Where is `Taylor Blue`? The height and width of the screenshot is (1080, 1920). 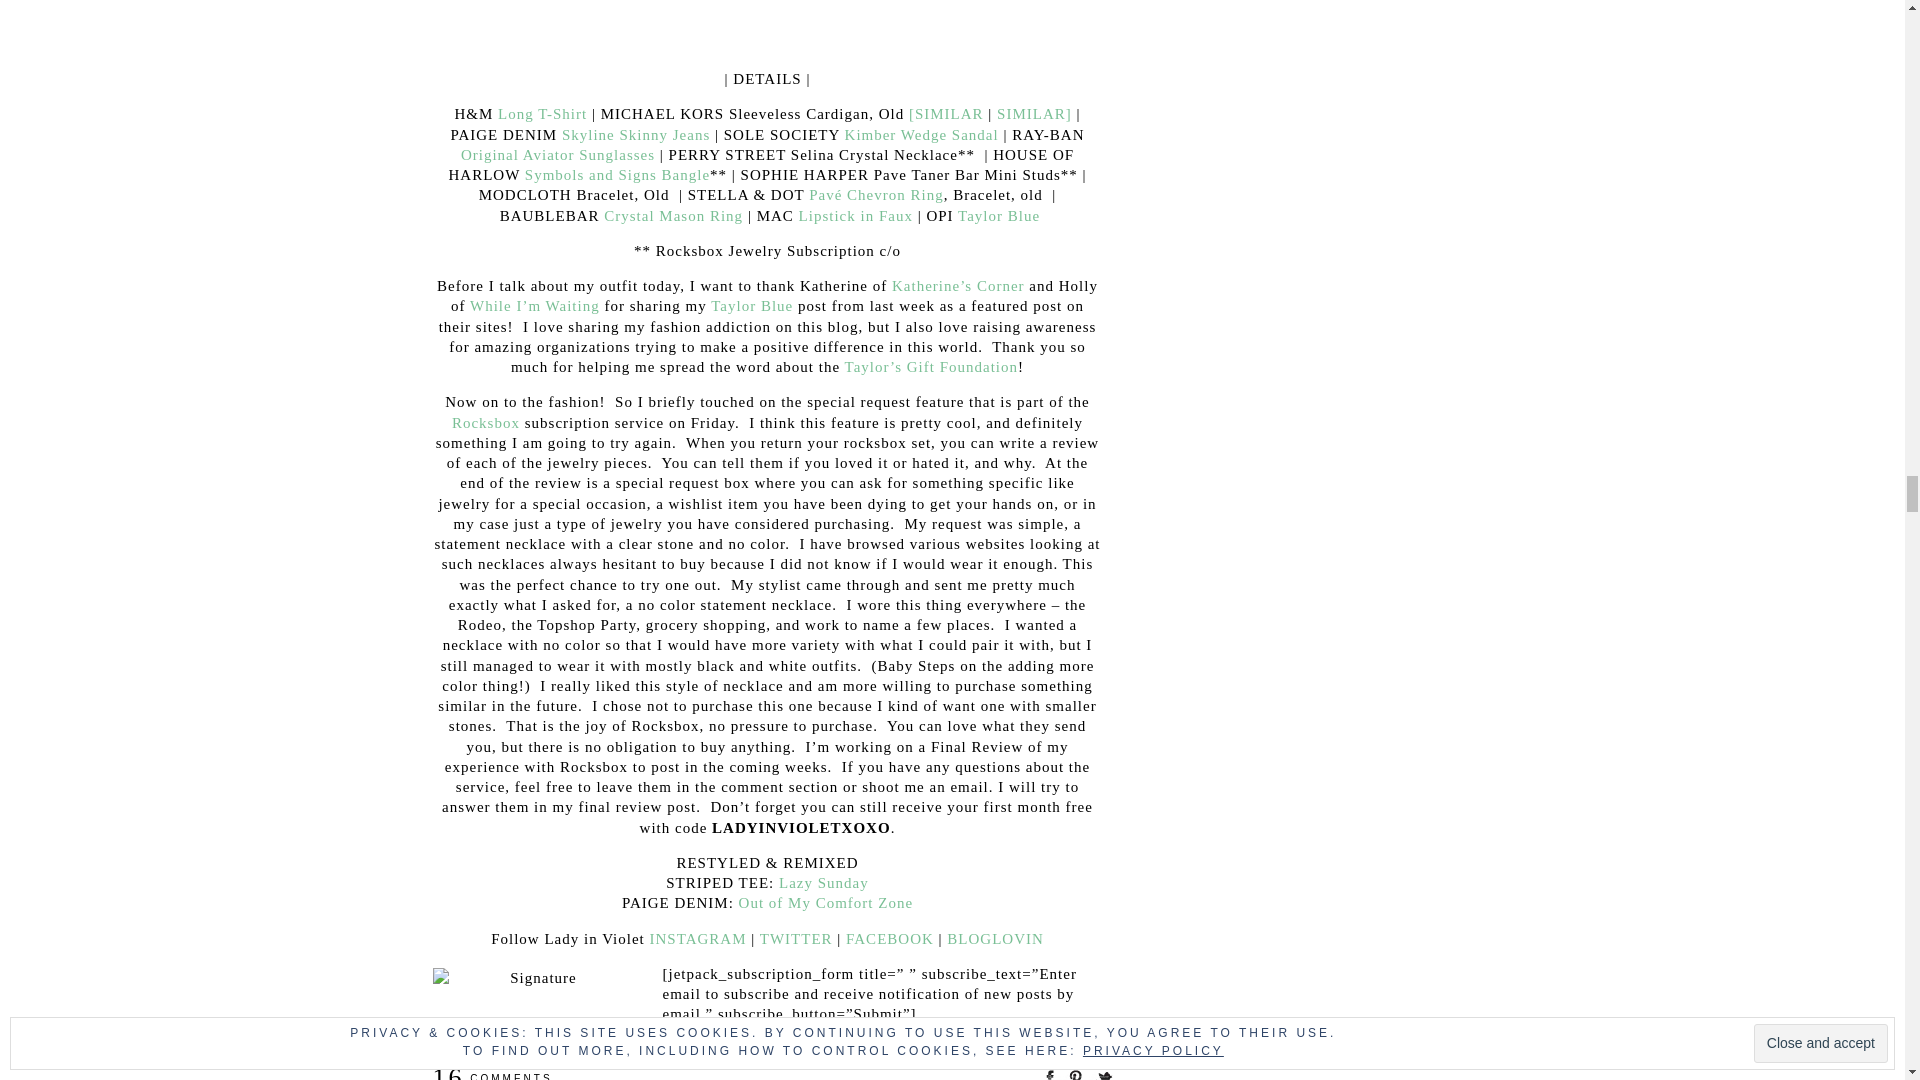 Taylor Blue is located at coordinates (751, 306).